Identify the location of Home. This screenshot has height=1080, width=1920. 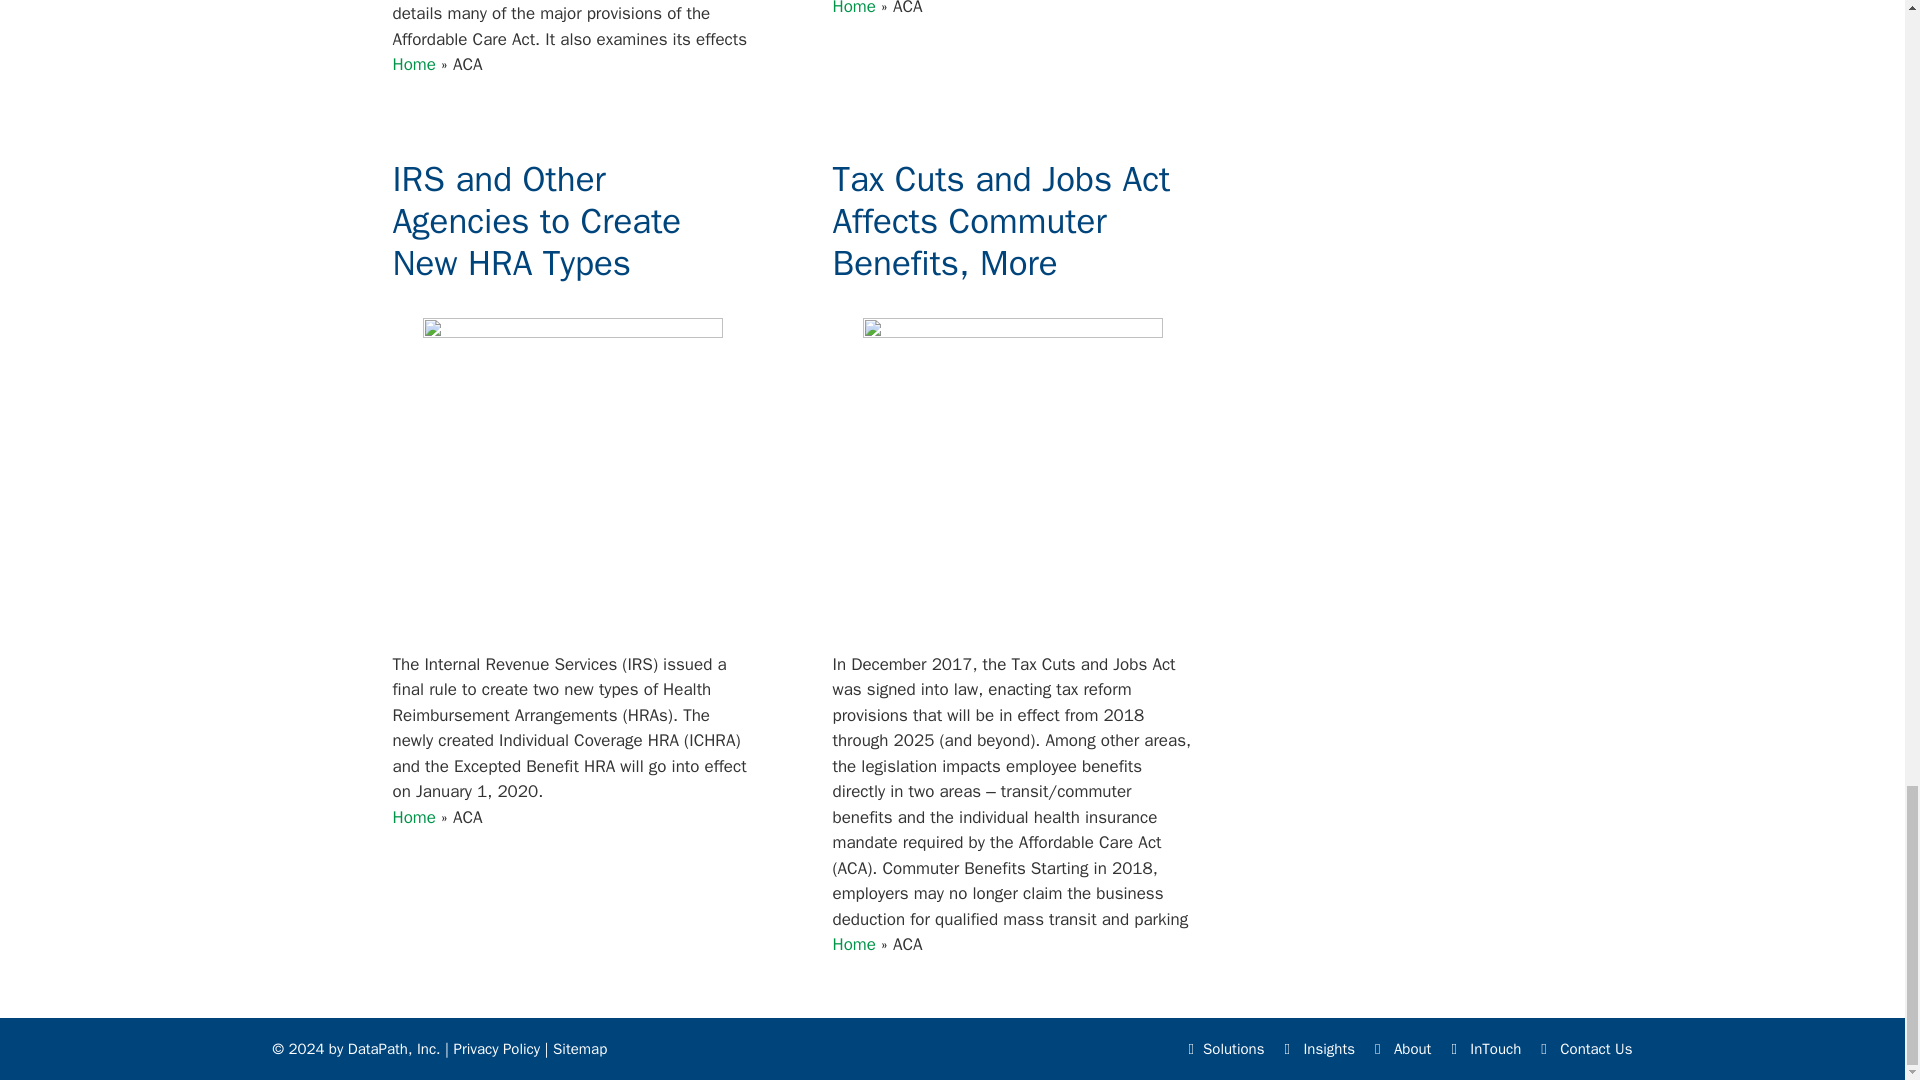
(853, 8).